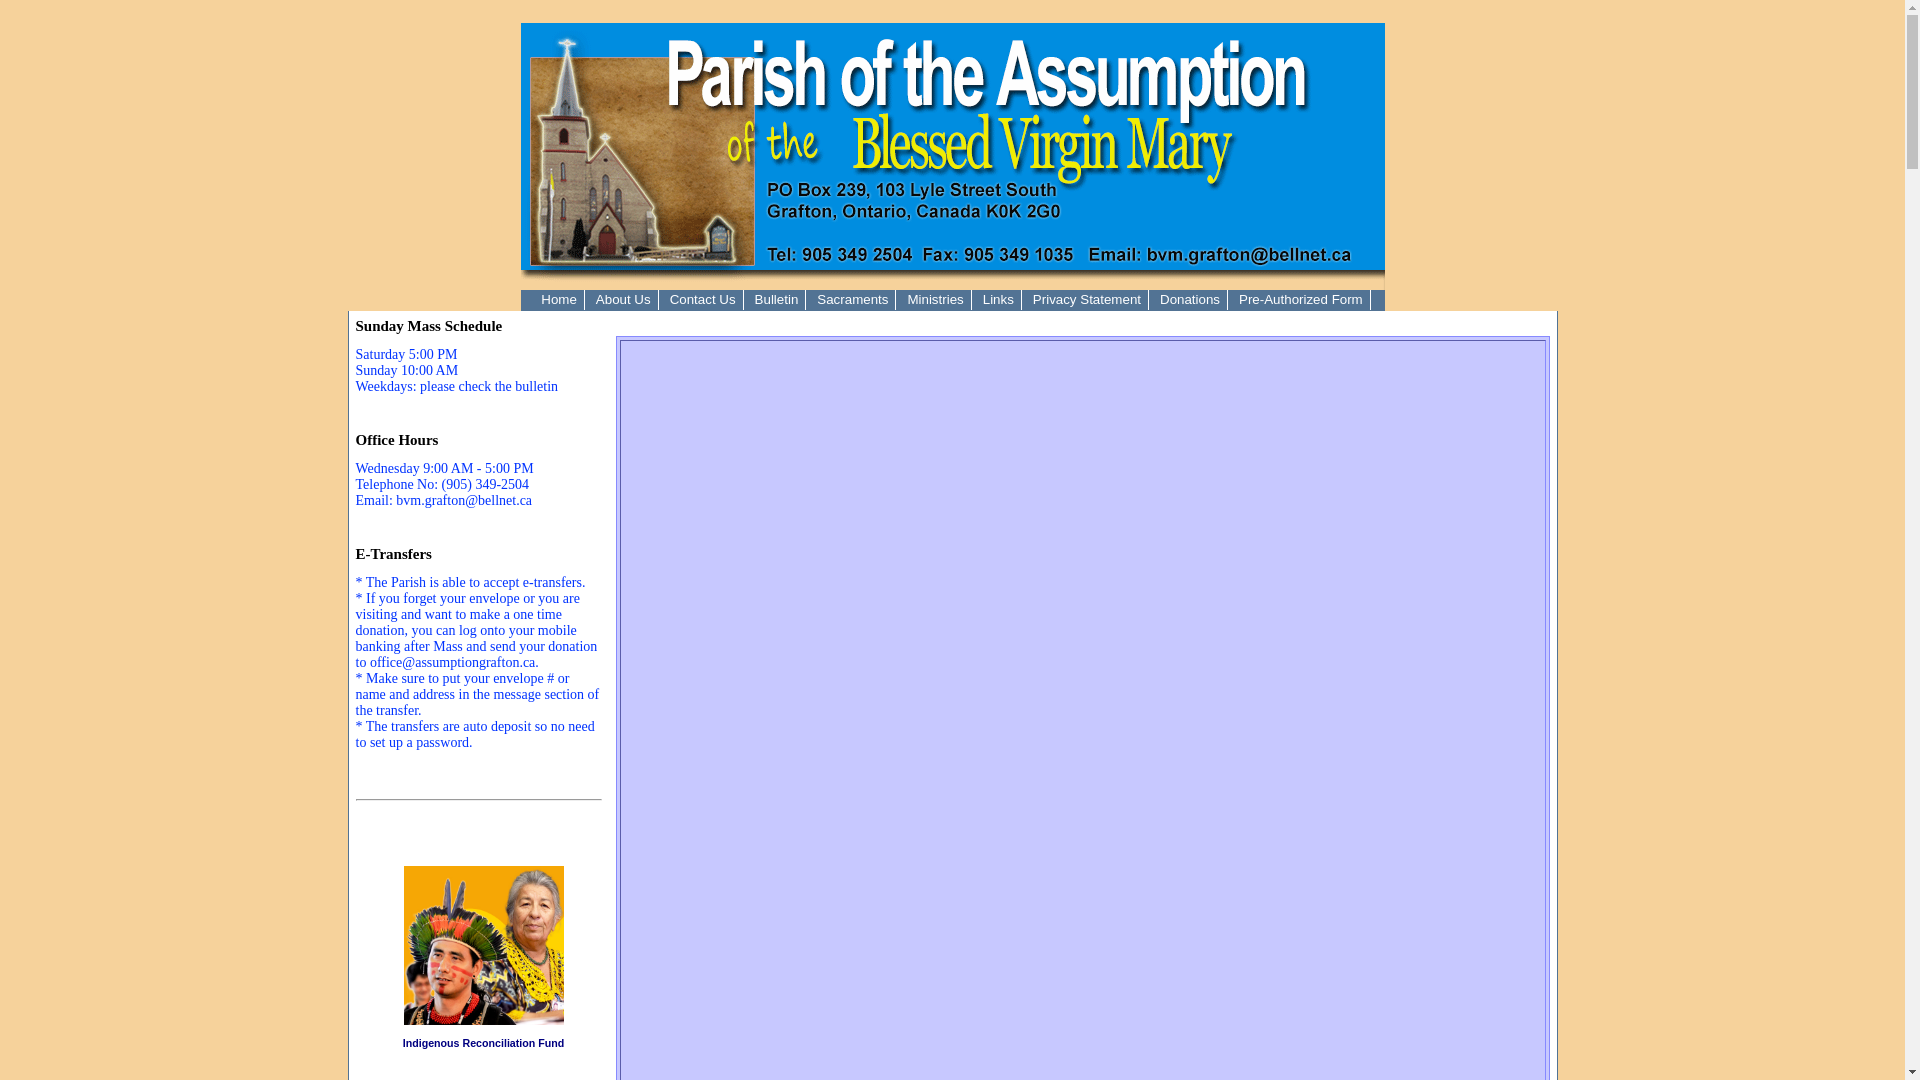 The image size is (1920, 1080). What do you see at coordinates (1088, 300) in the screenshot?
I see `Privacy Statement` at bounding box center [1088, 300].